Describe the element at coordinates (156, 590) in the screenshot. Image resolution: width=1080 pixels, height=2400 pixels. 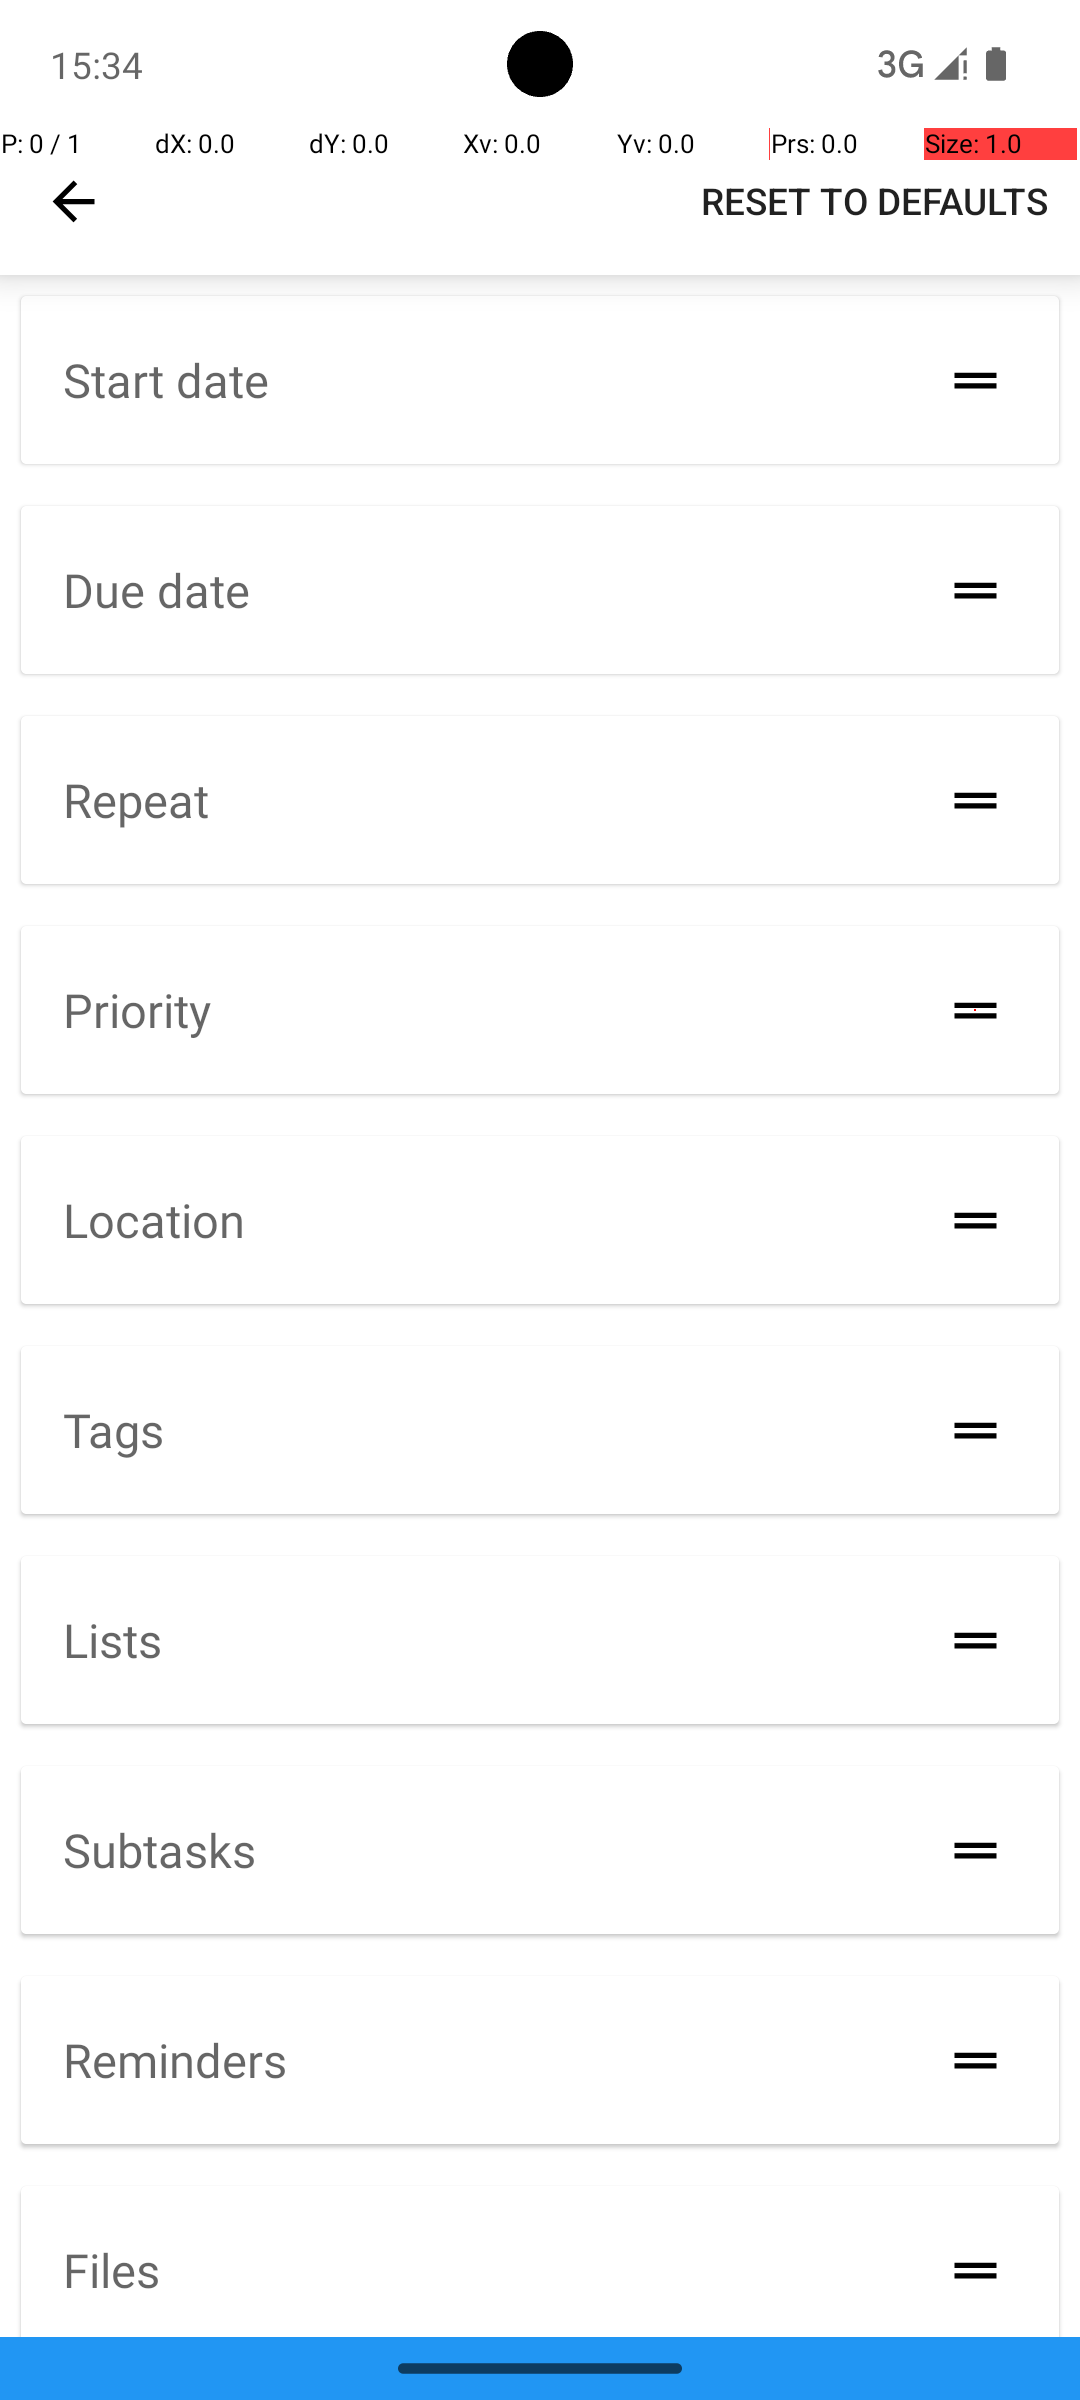
I see `Due date` at that location.